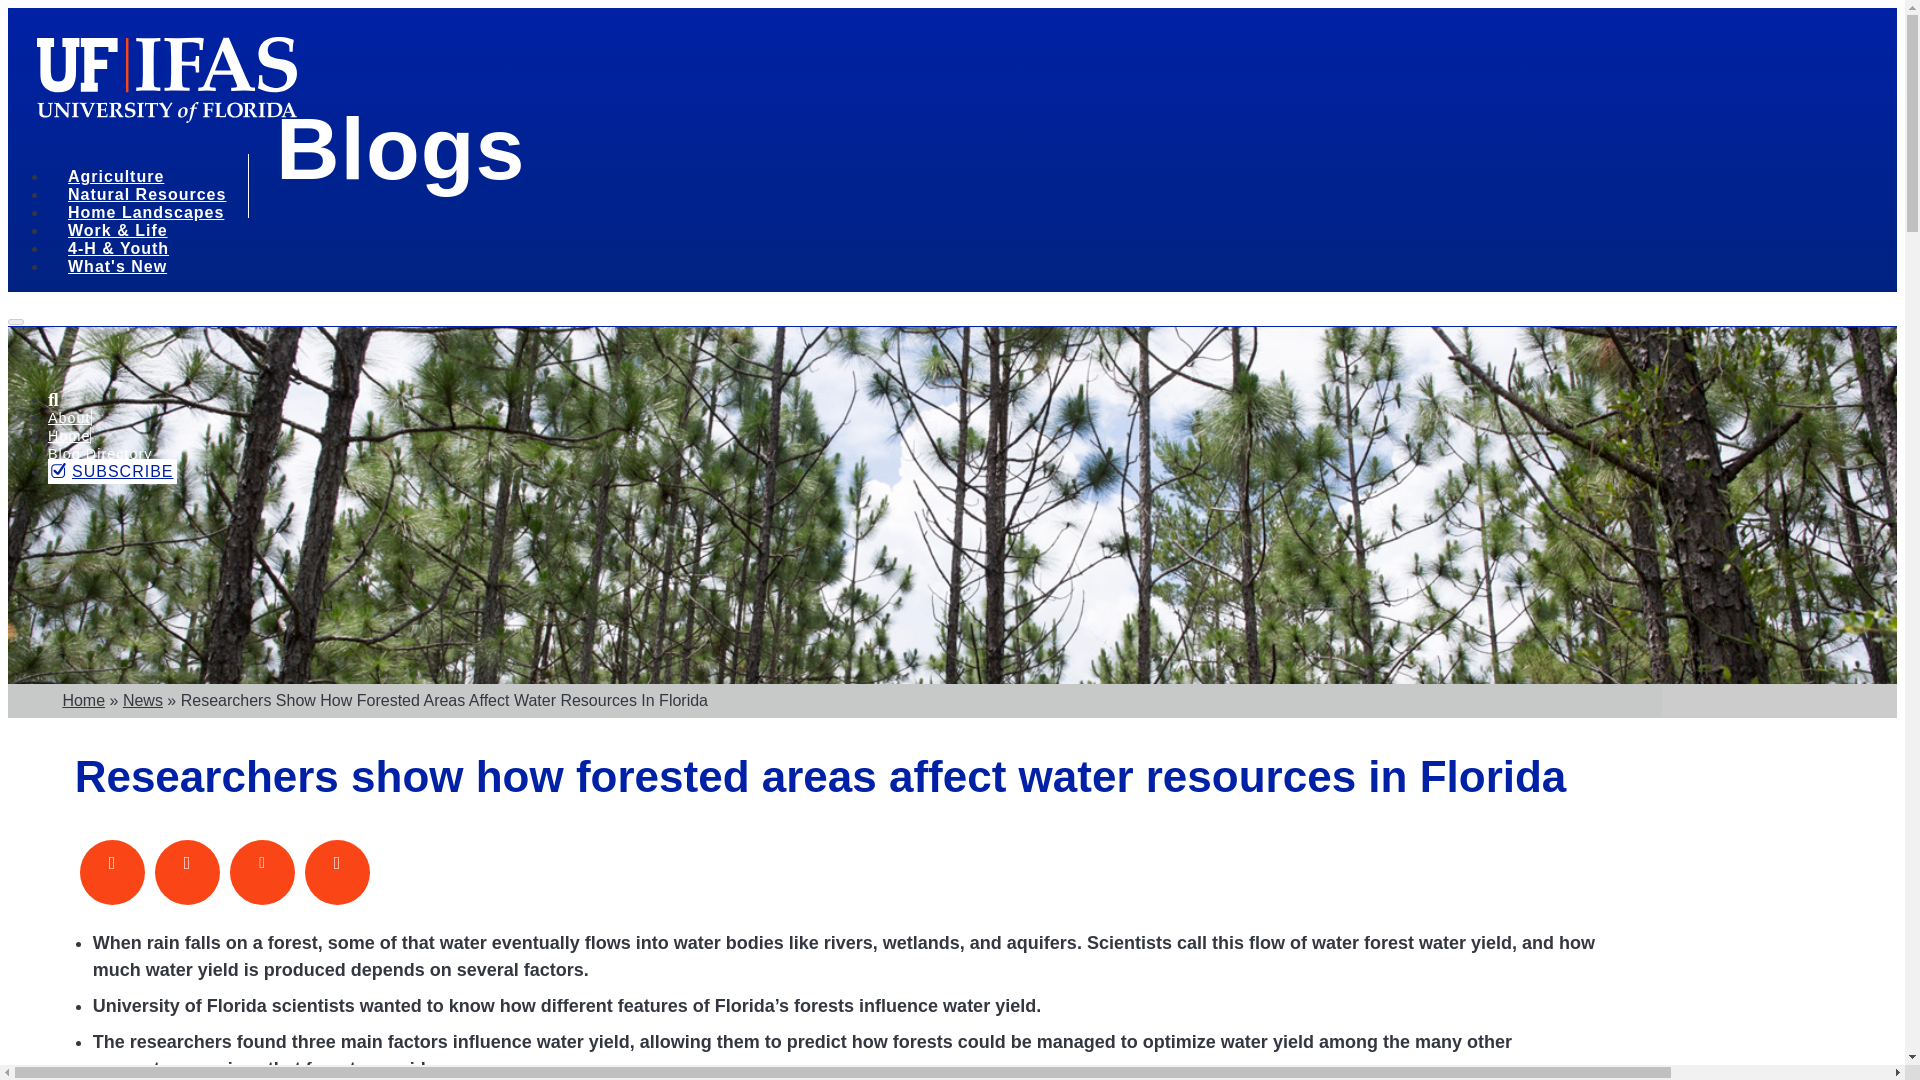  I want to click on Natural Resources, so click(154, 197).